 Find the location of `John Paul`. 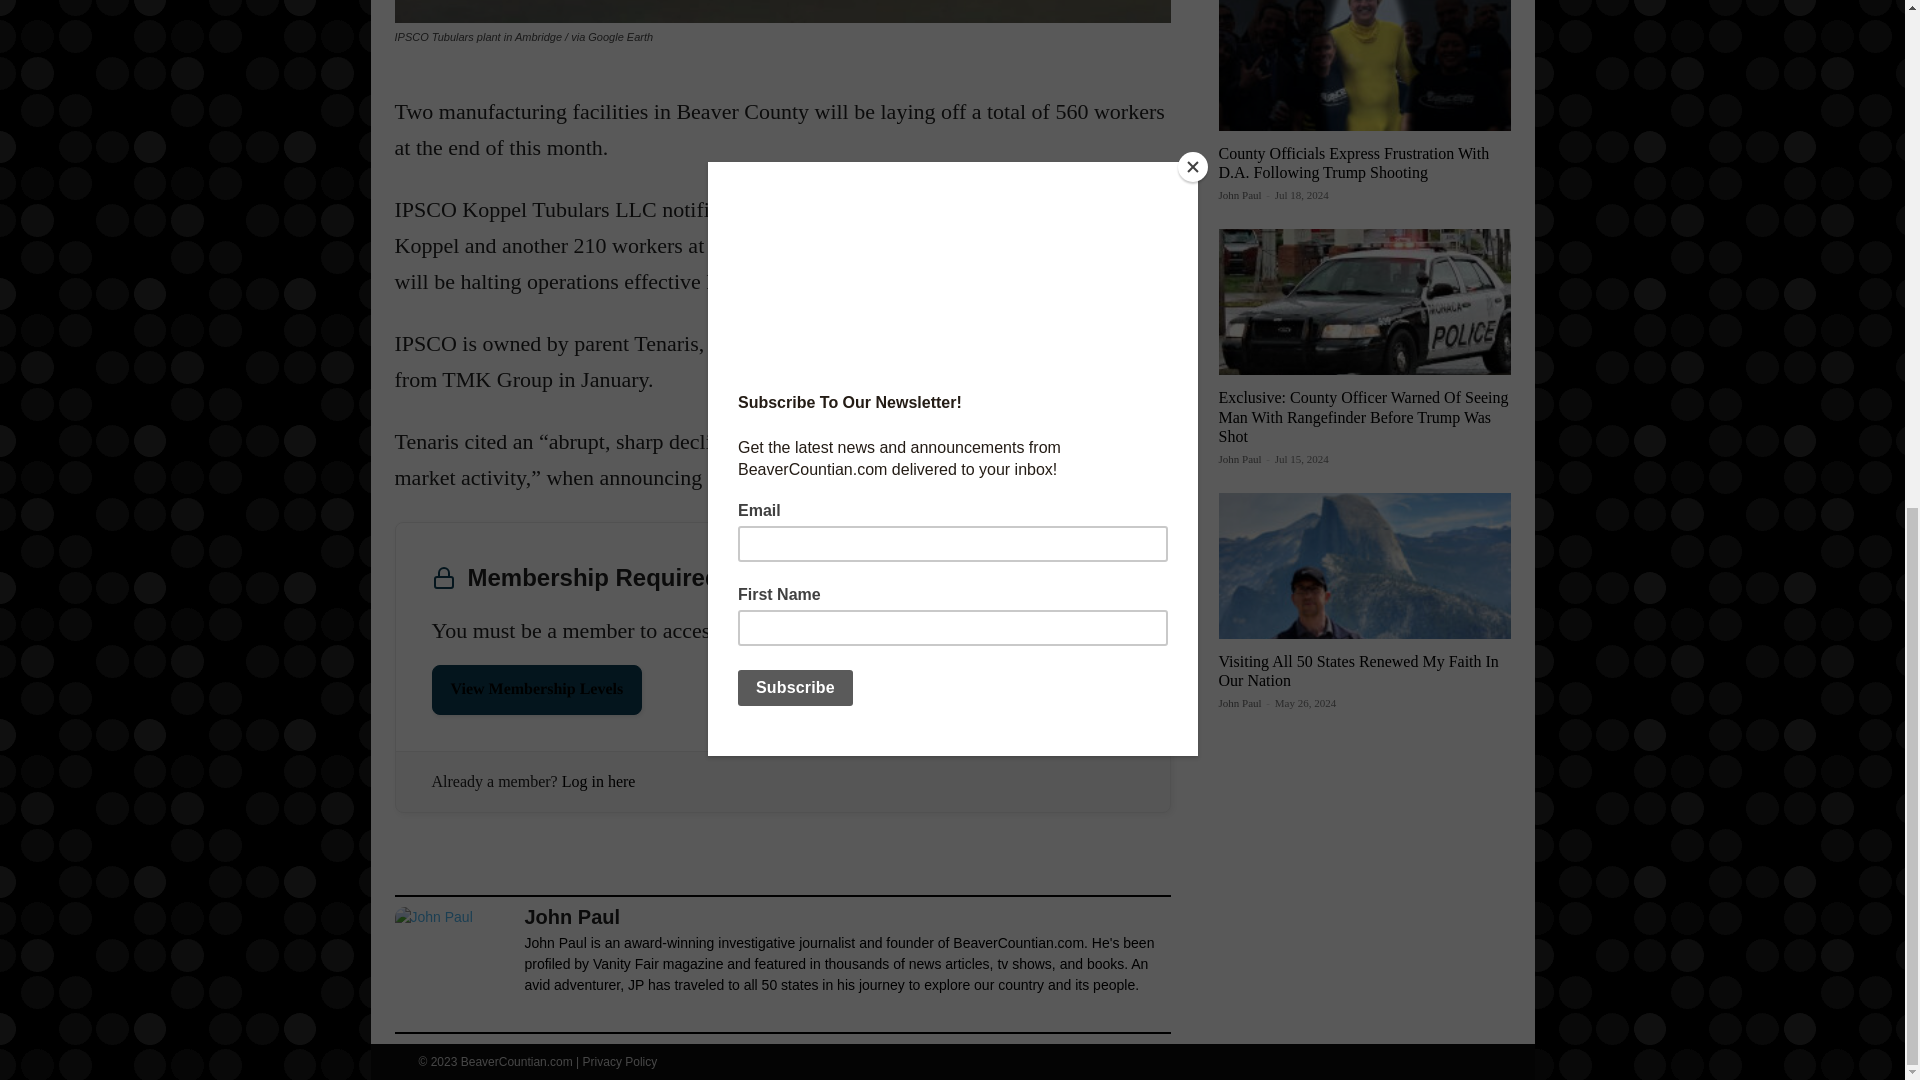

John Paul is located at coordinates (846, 917).